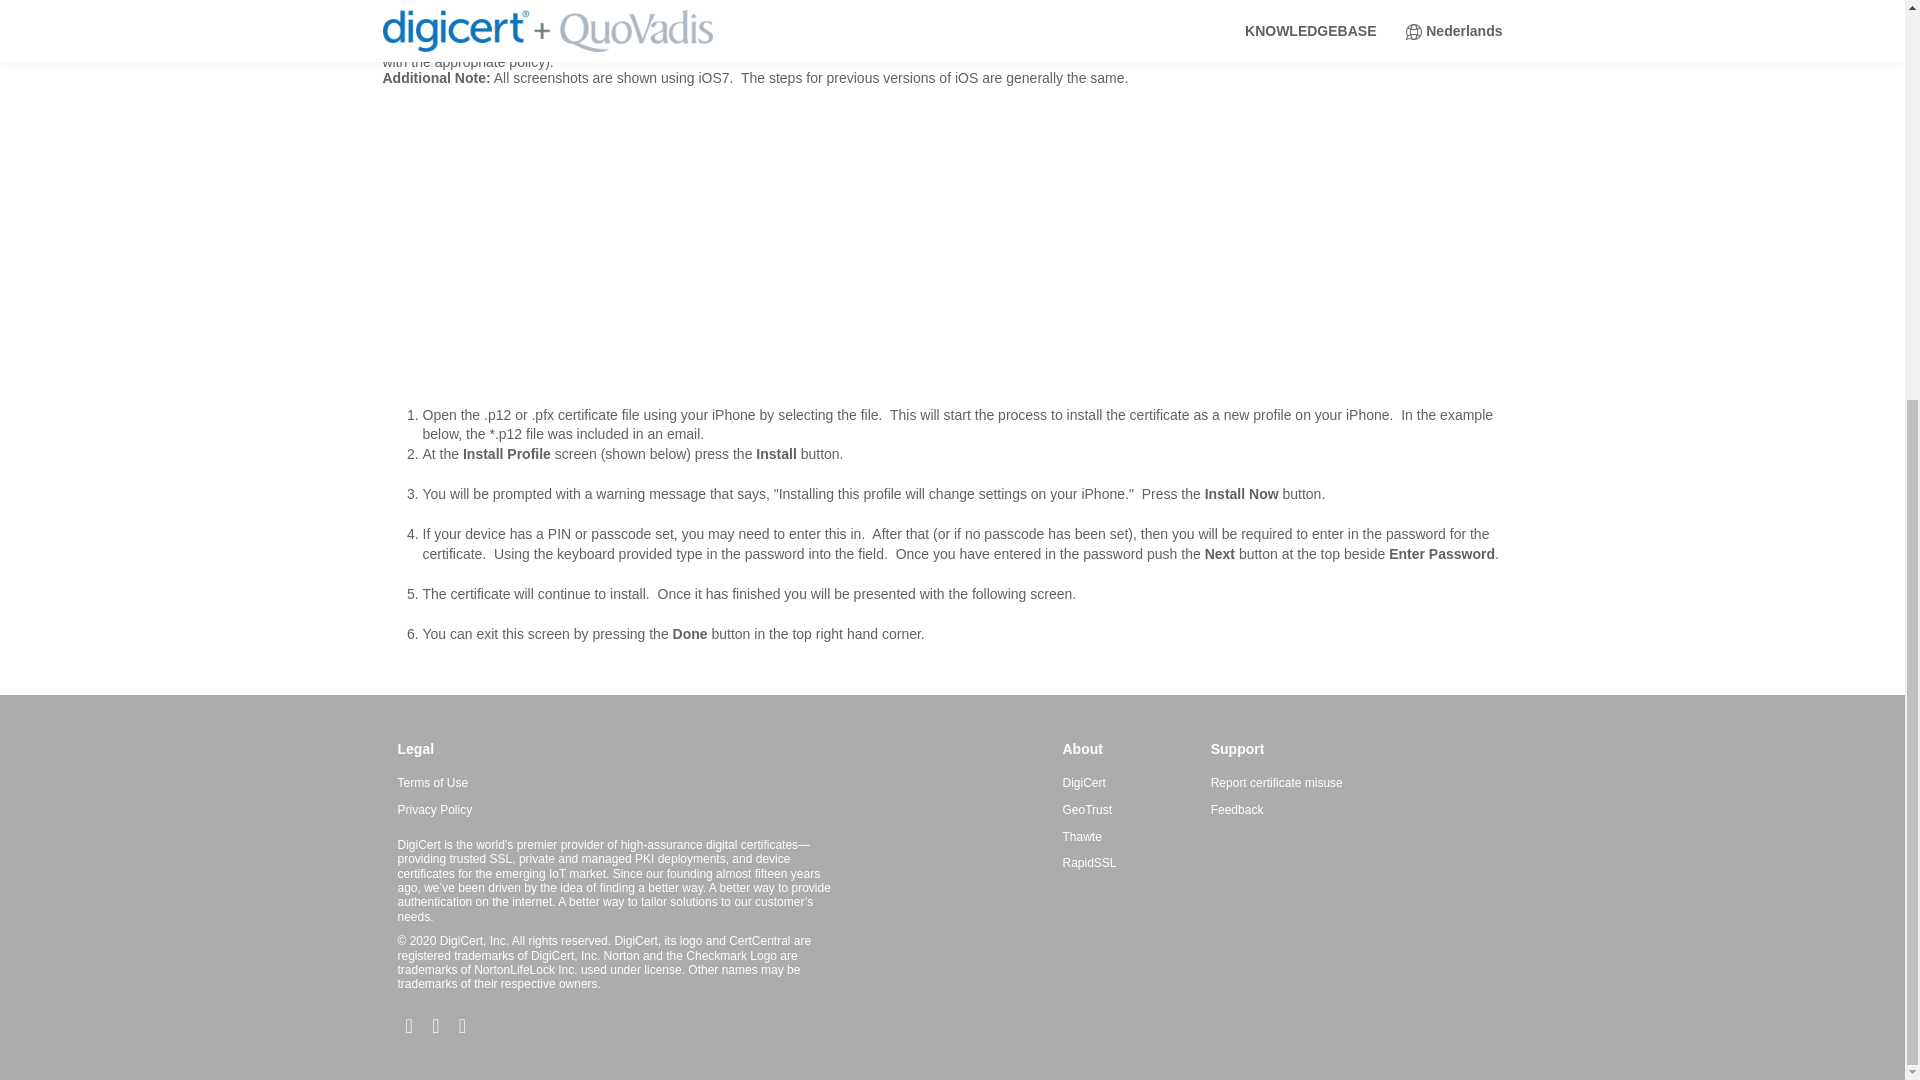 This screenshot has height=1080, width=1920. I want to click on RapidSSL, so click(1088, 862).